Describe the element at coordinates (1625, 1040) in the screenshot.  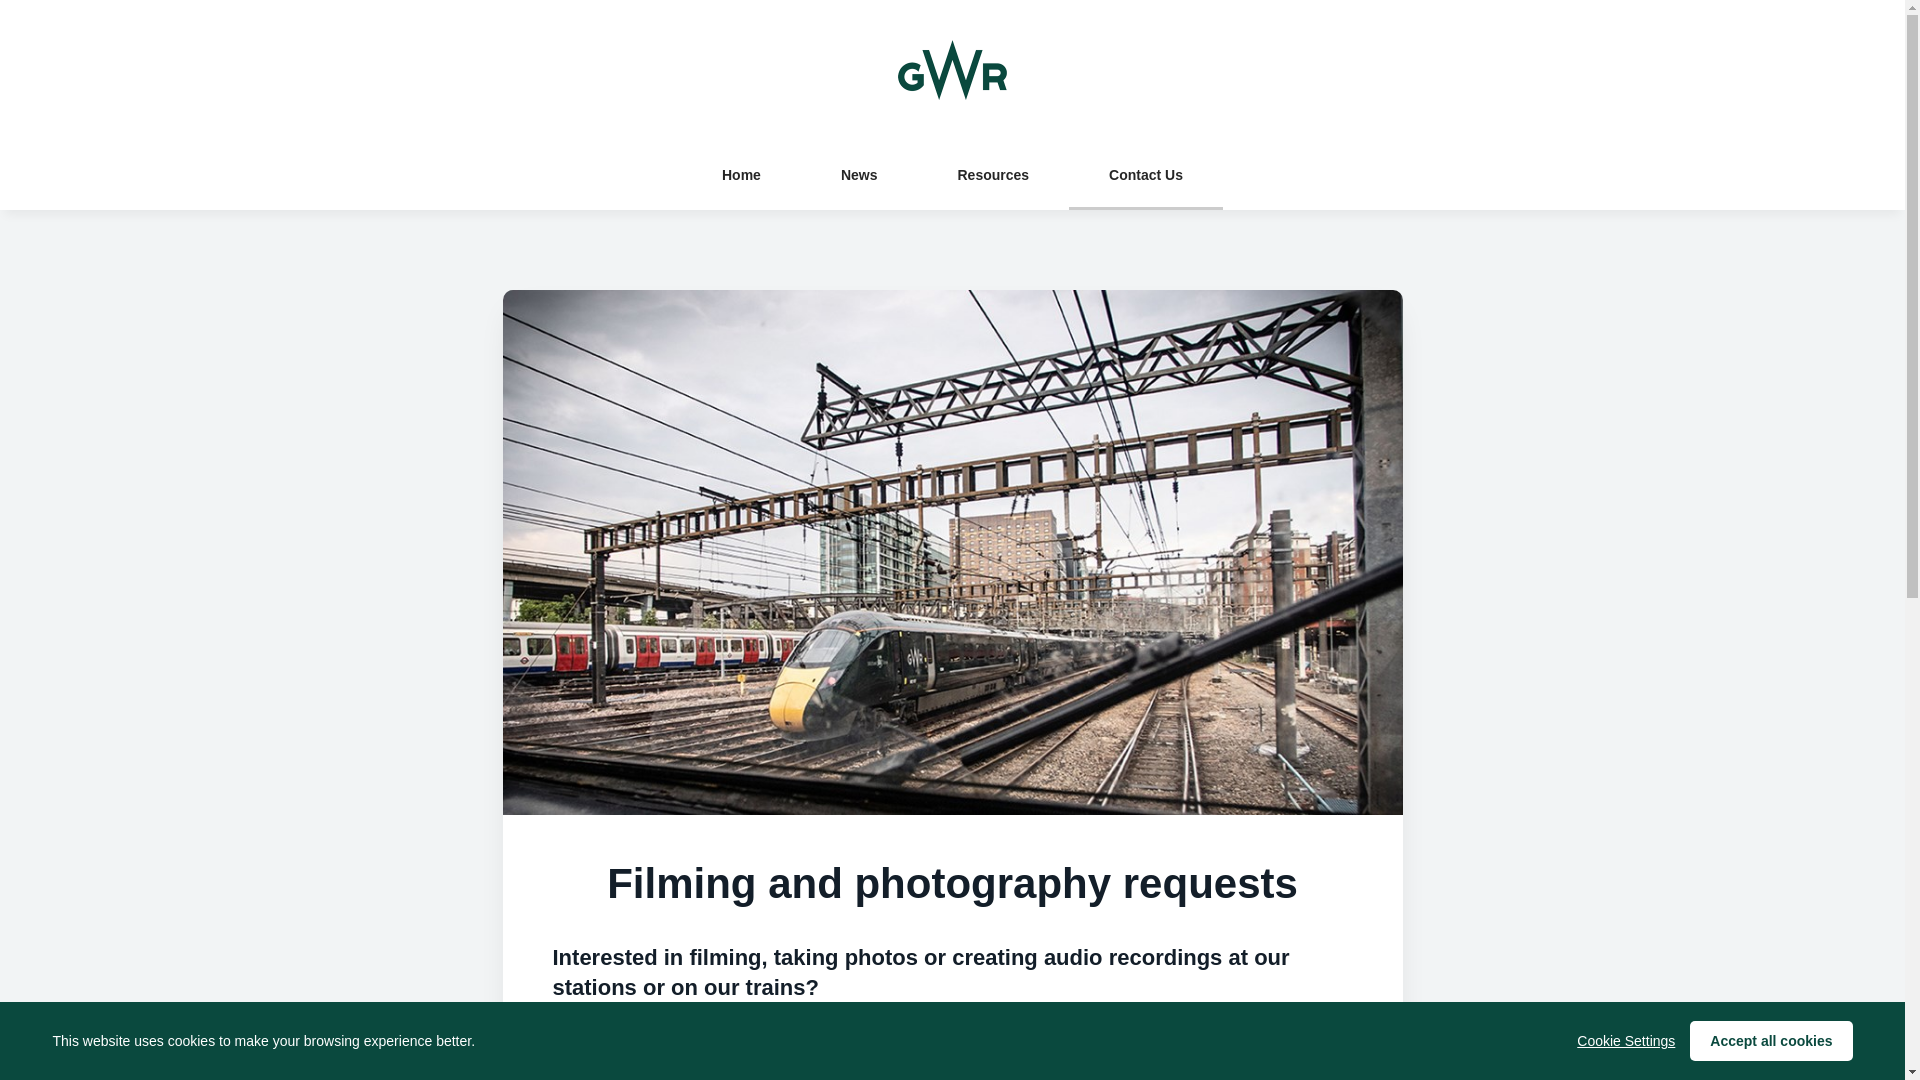
I see `Cookie Settings` at that location.